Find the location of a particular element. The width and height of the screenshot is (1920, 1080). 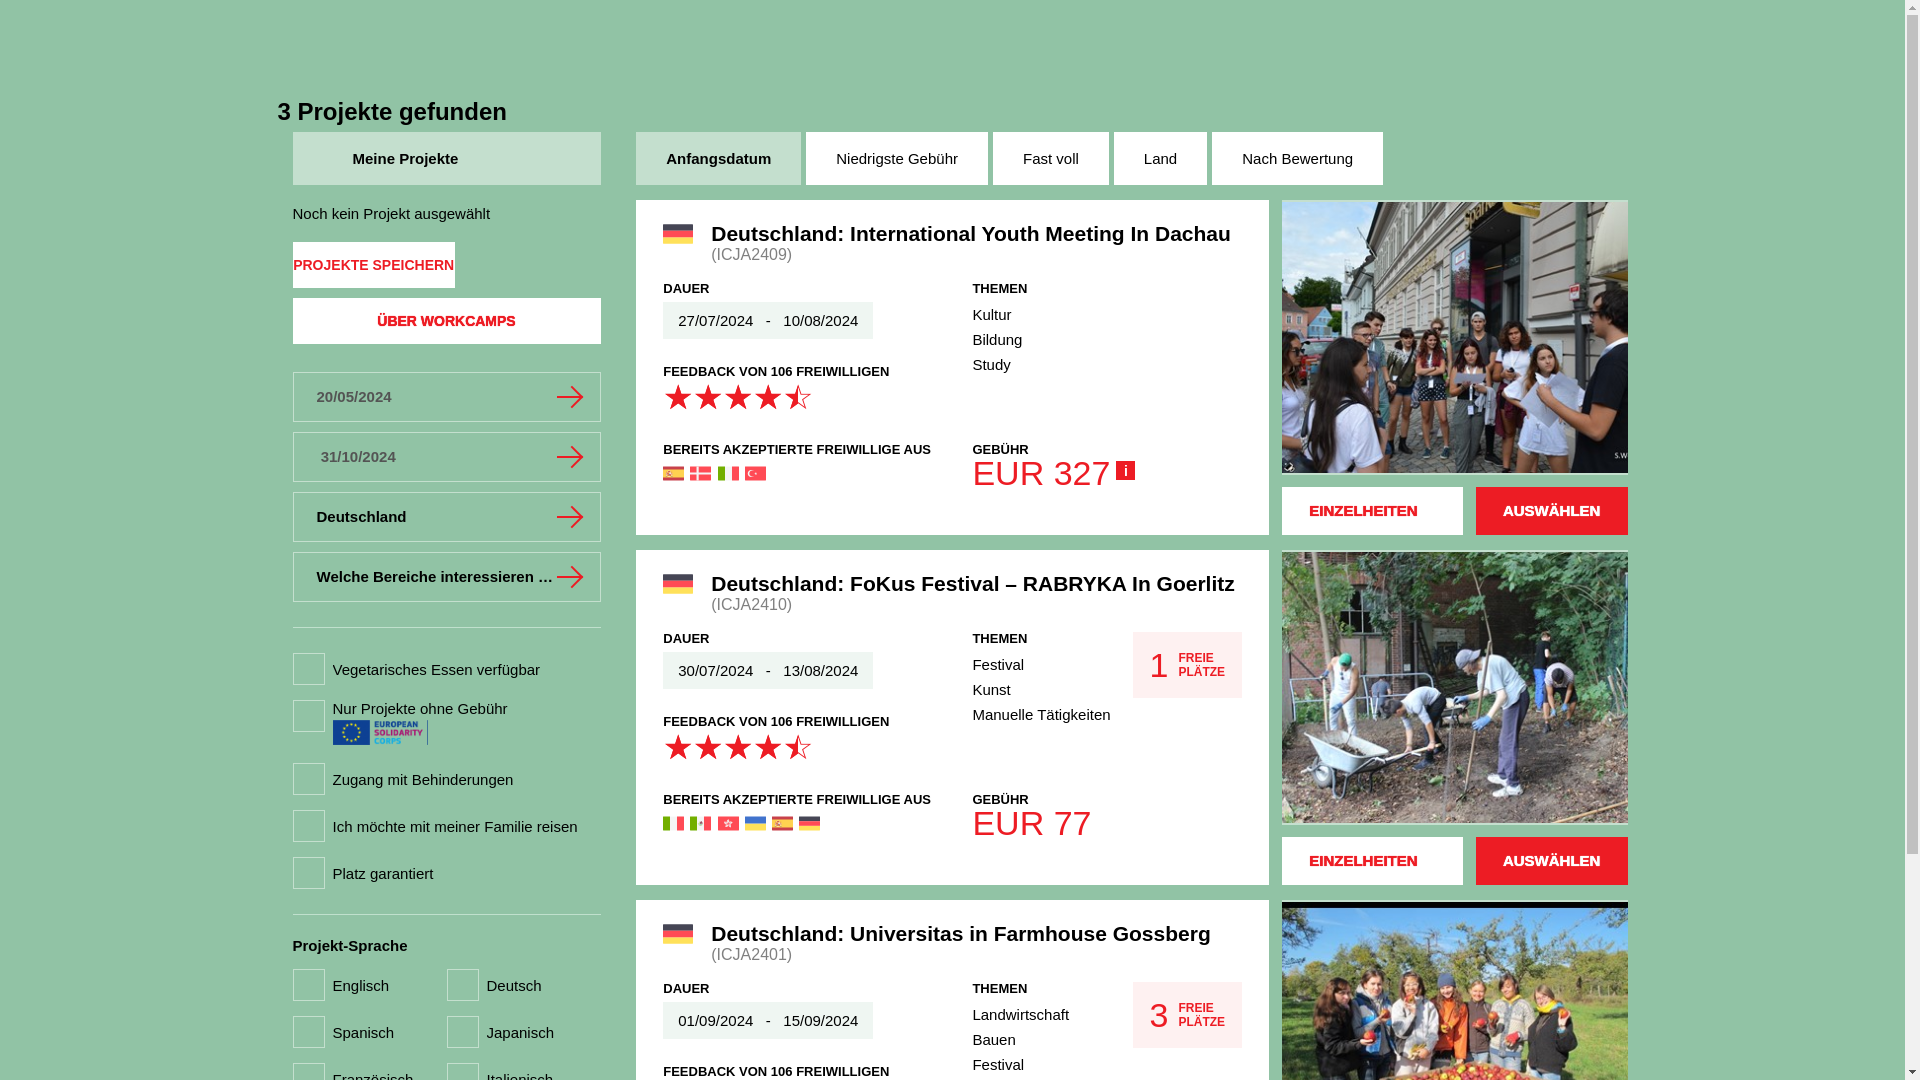

Italien is located at coordinates (672, 823).